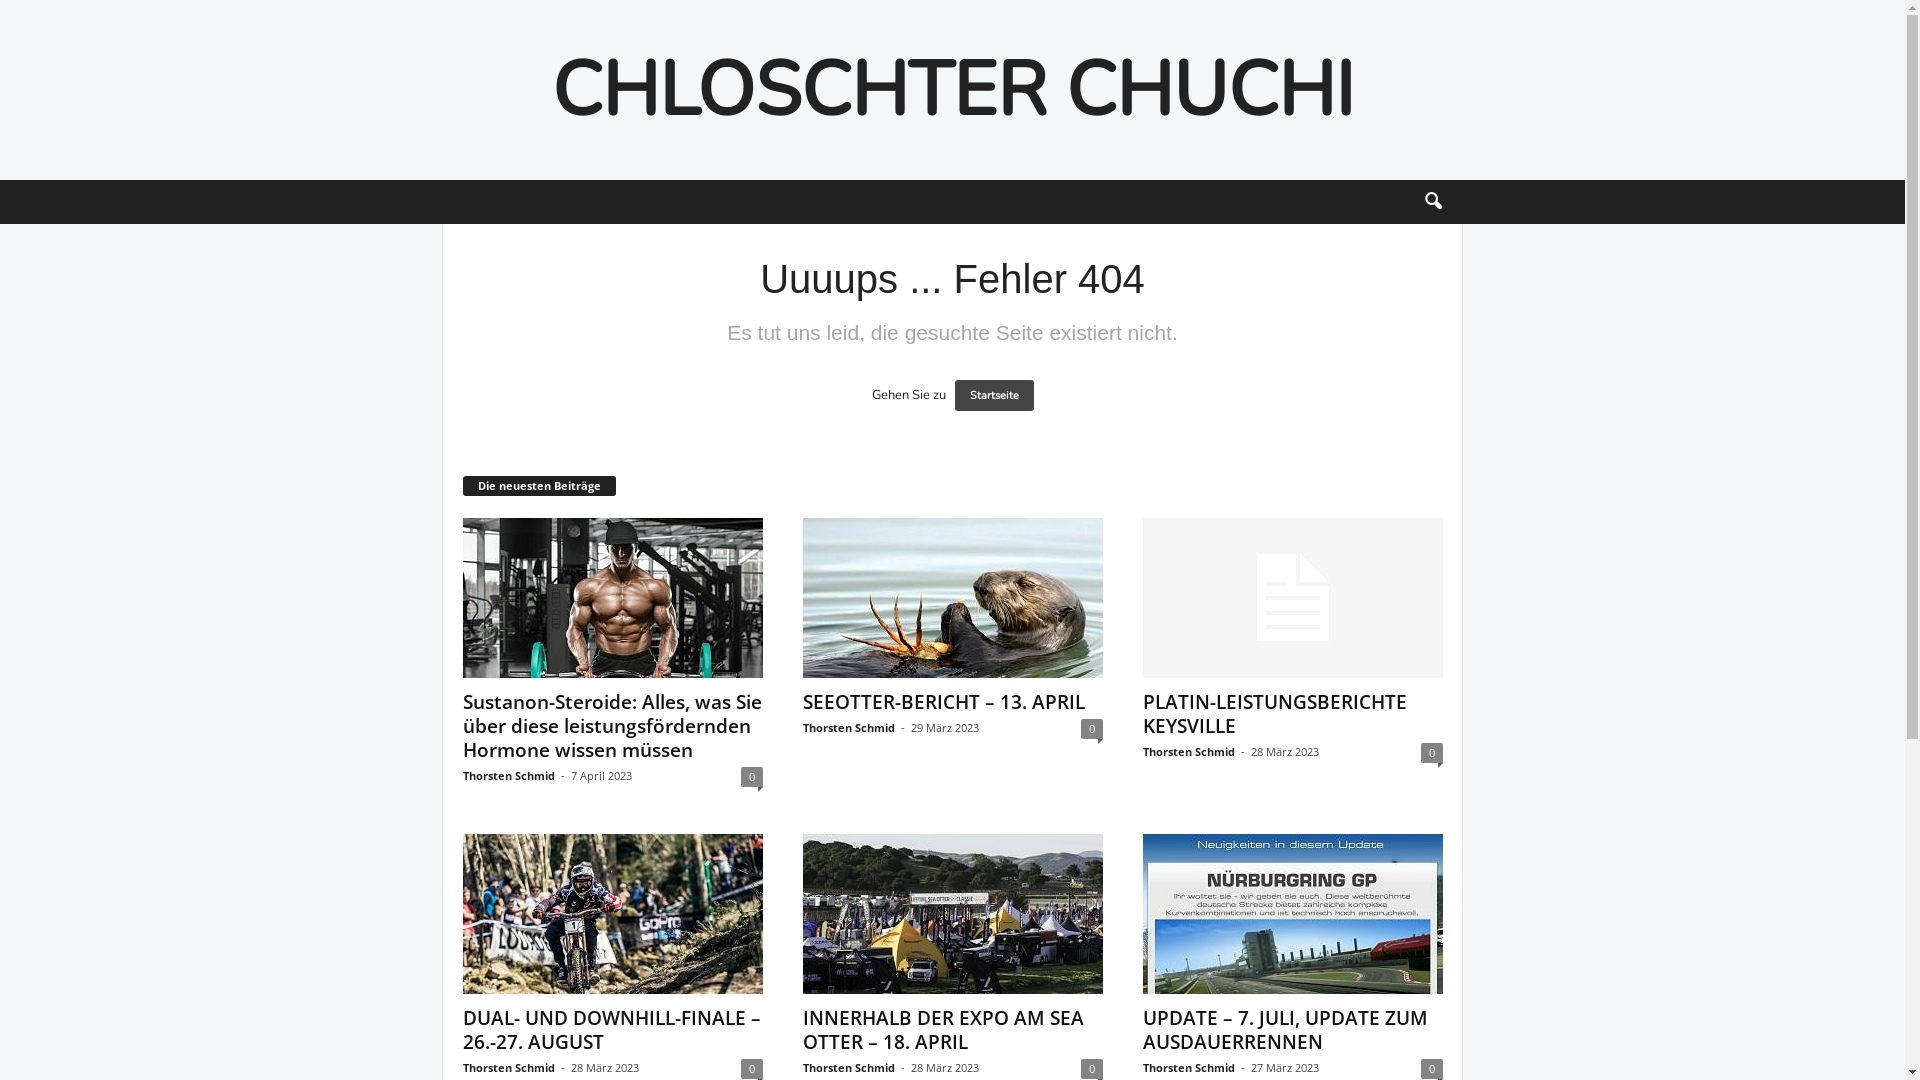  What do you see at coordinates (1432, 1069) in the screenshot?
I see `0` at bounding box center [1432, 1069].